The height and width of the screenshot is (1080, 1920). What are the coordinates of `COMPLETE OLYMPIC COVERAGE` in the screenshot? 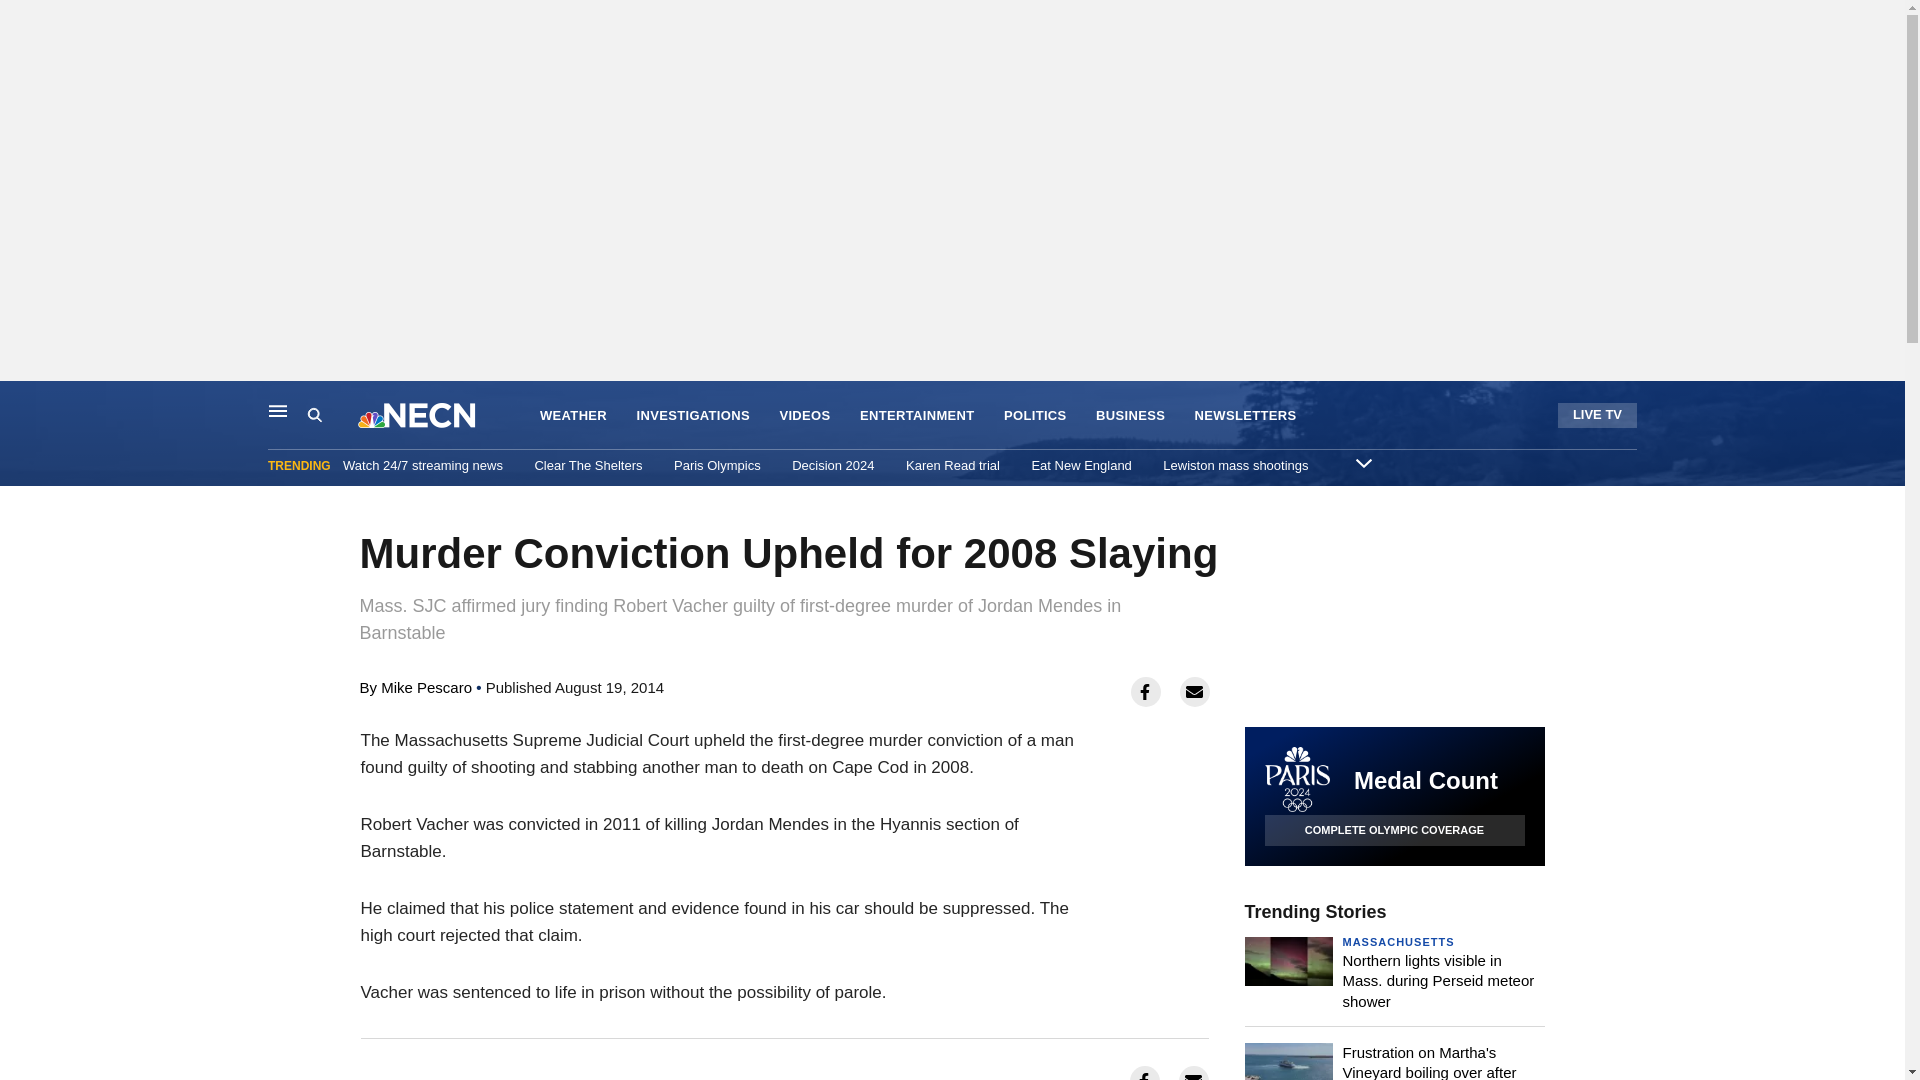 It's located at (1394, 830).